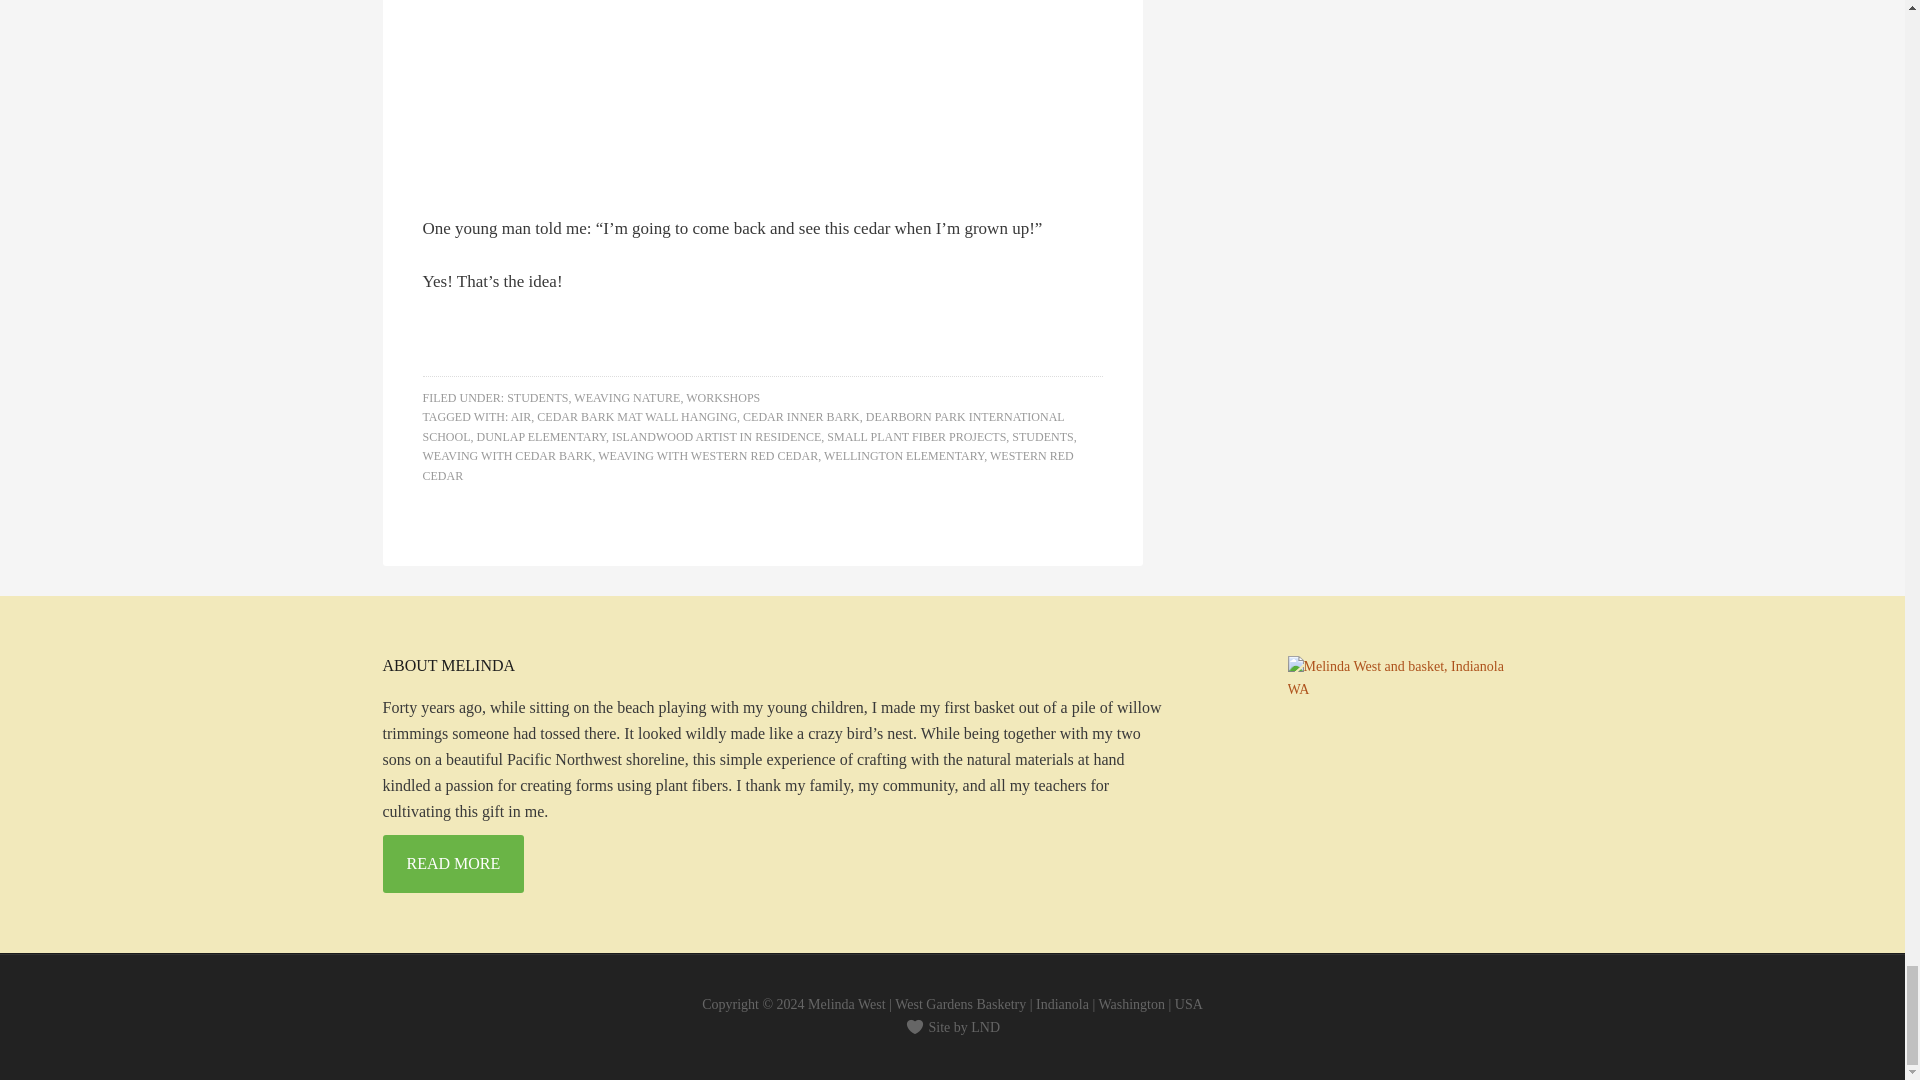 This screenshot has height=1080, width=1920. I want to click on SMALL PLANT FIBER PROJECTS, so click(916, 436).